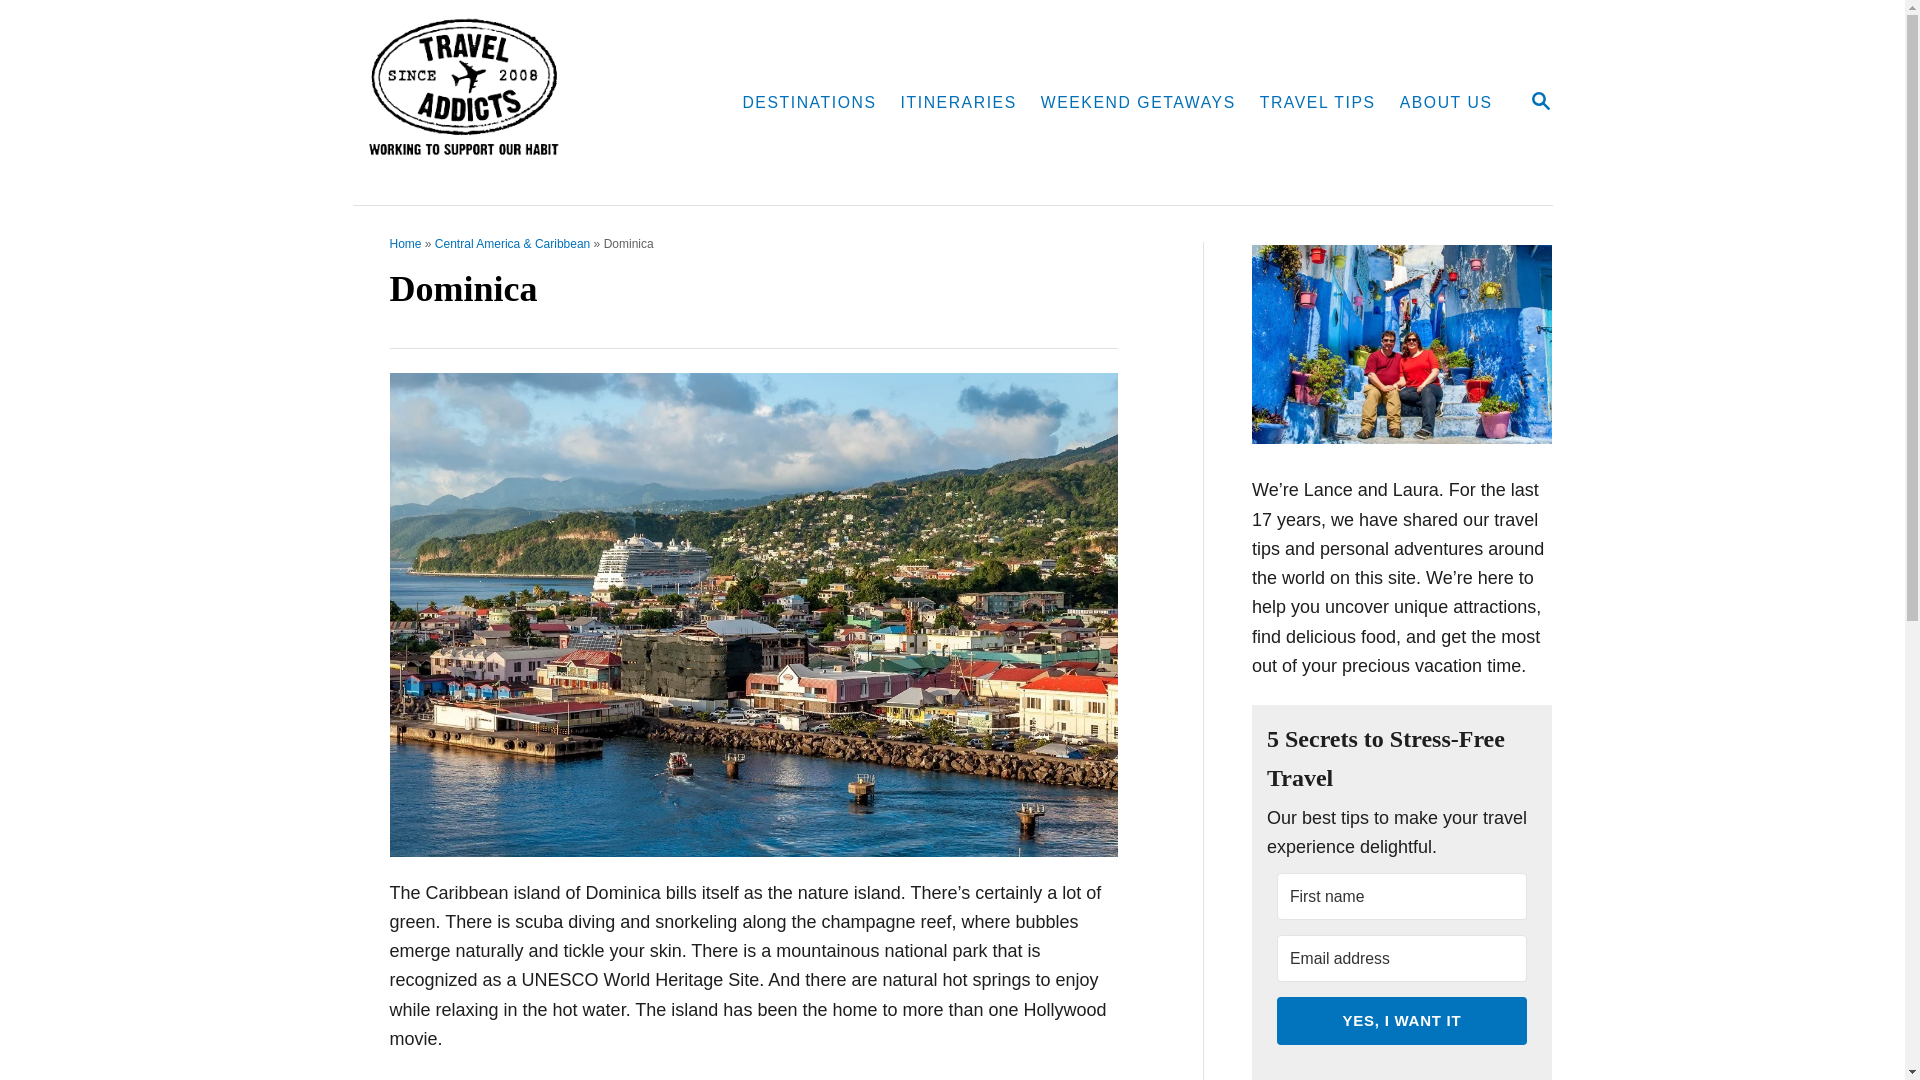 This screenshot has width=1920, height=1080. Describe the element at coordinates (521, 102) in the screenshot. I see `Home` at that location.